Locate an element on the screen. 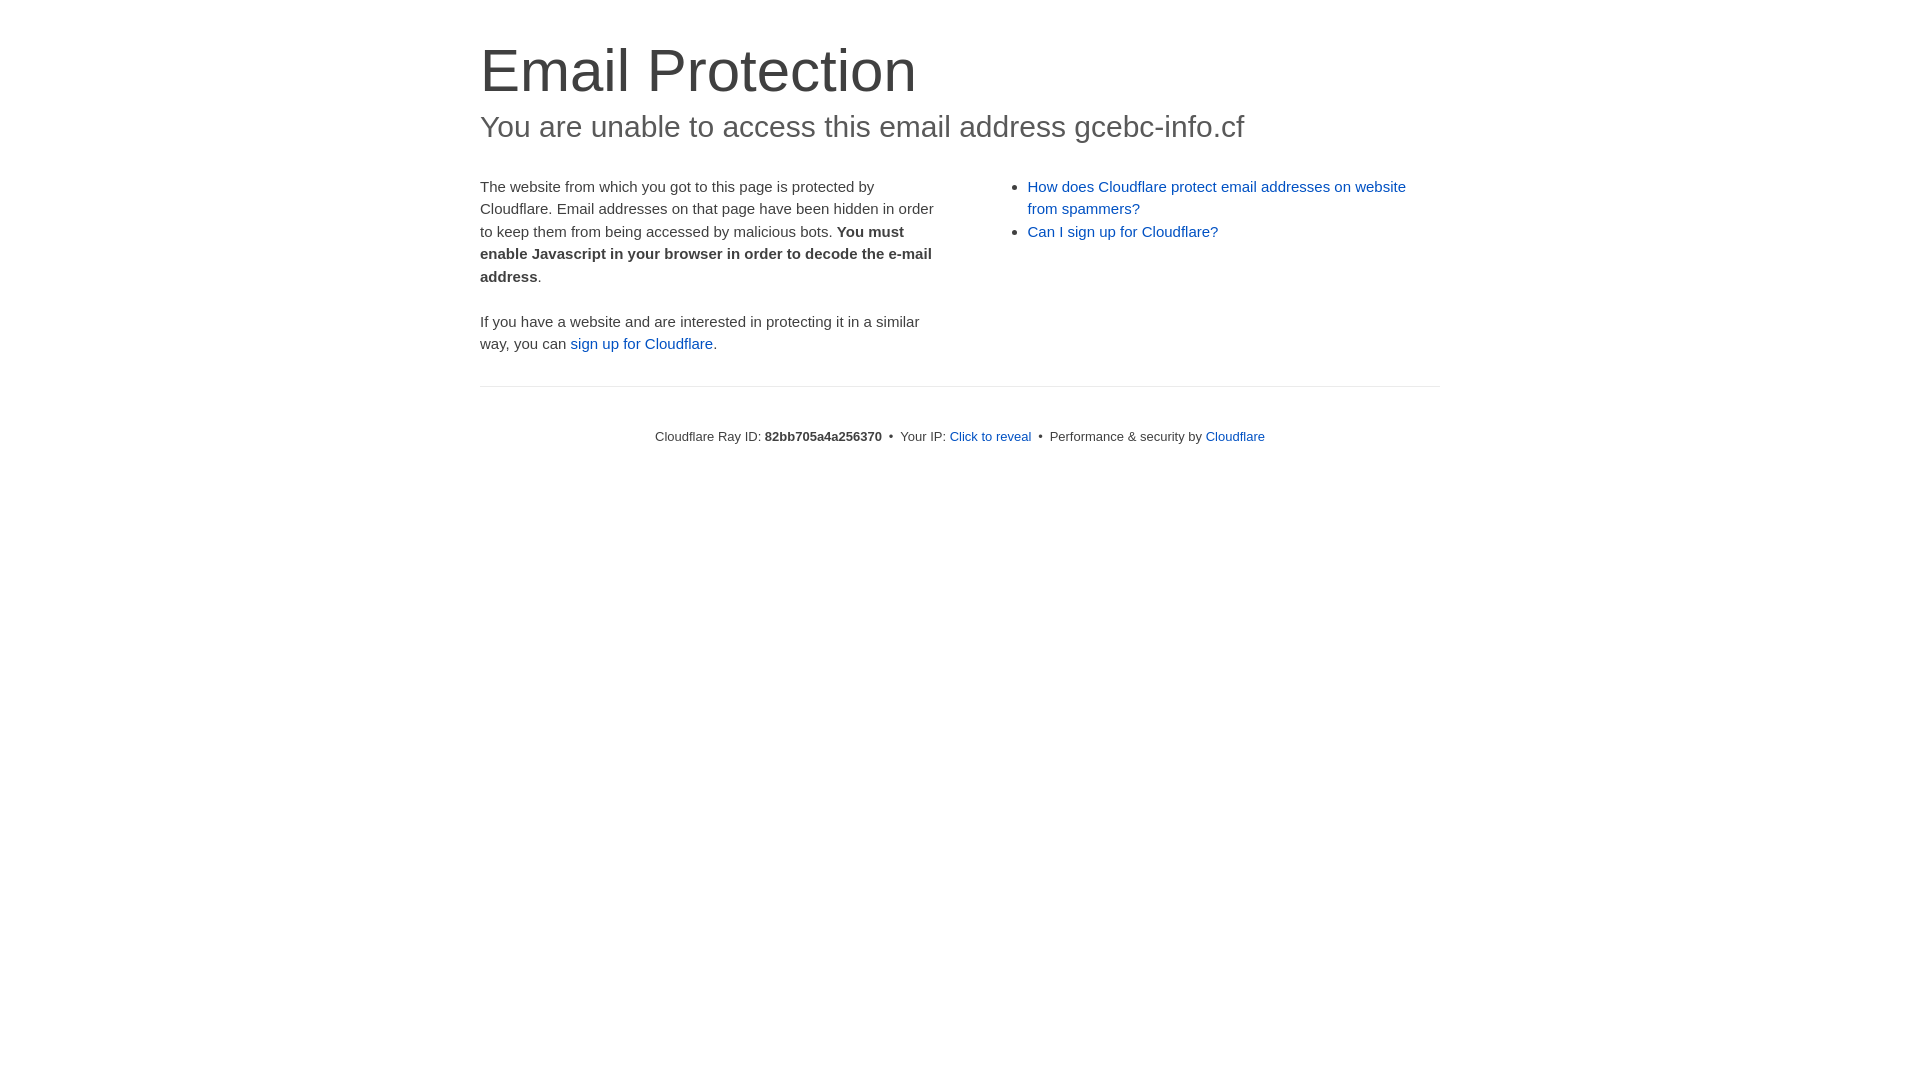 The height and width of the screenshot is (1080, 1920). sign up for Cloudflare is located at coordinates (642, 344).